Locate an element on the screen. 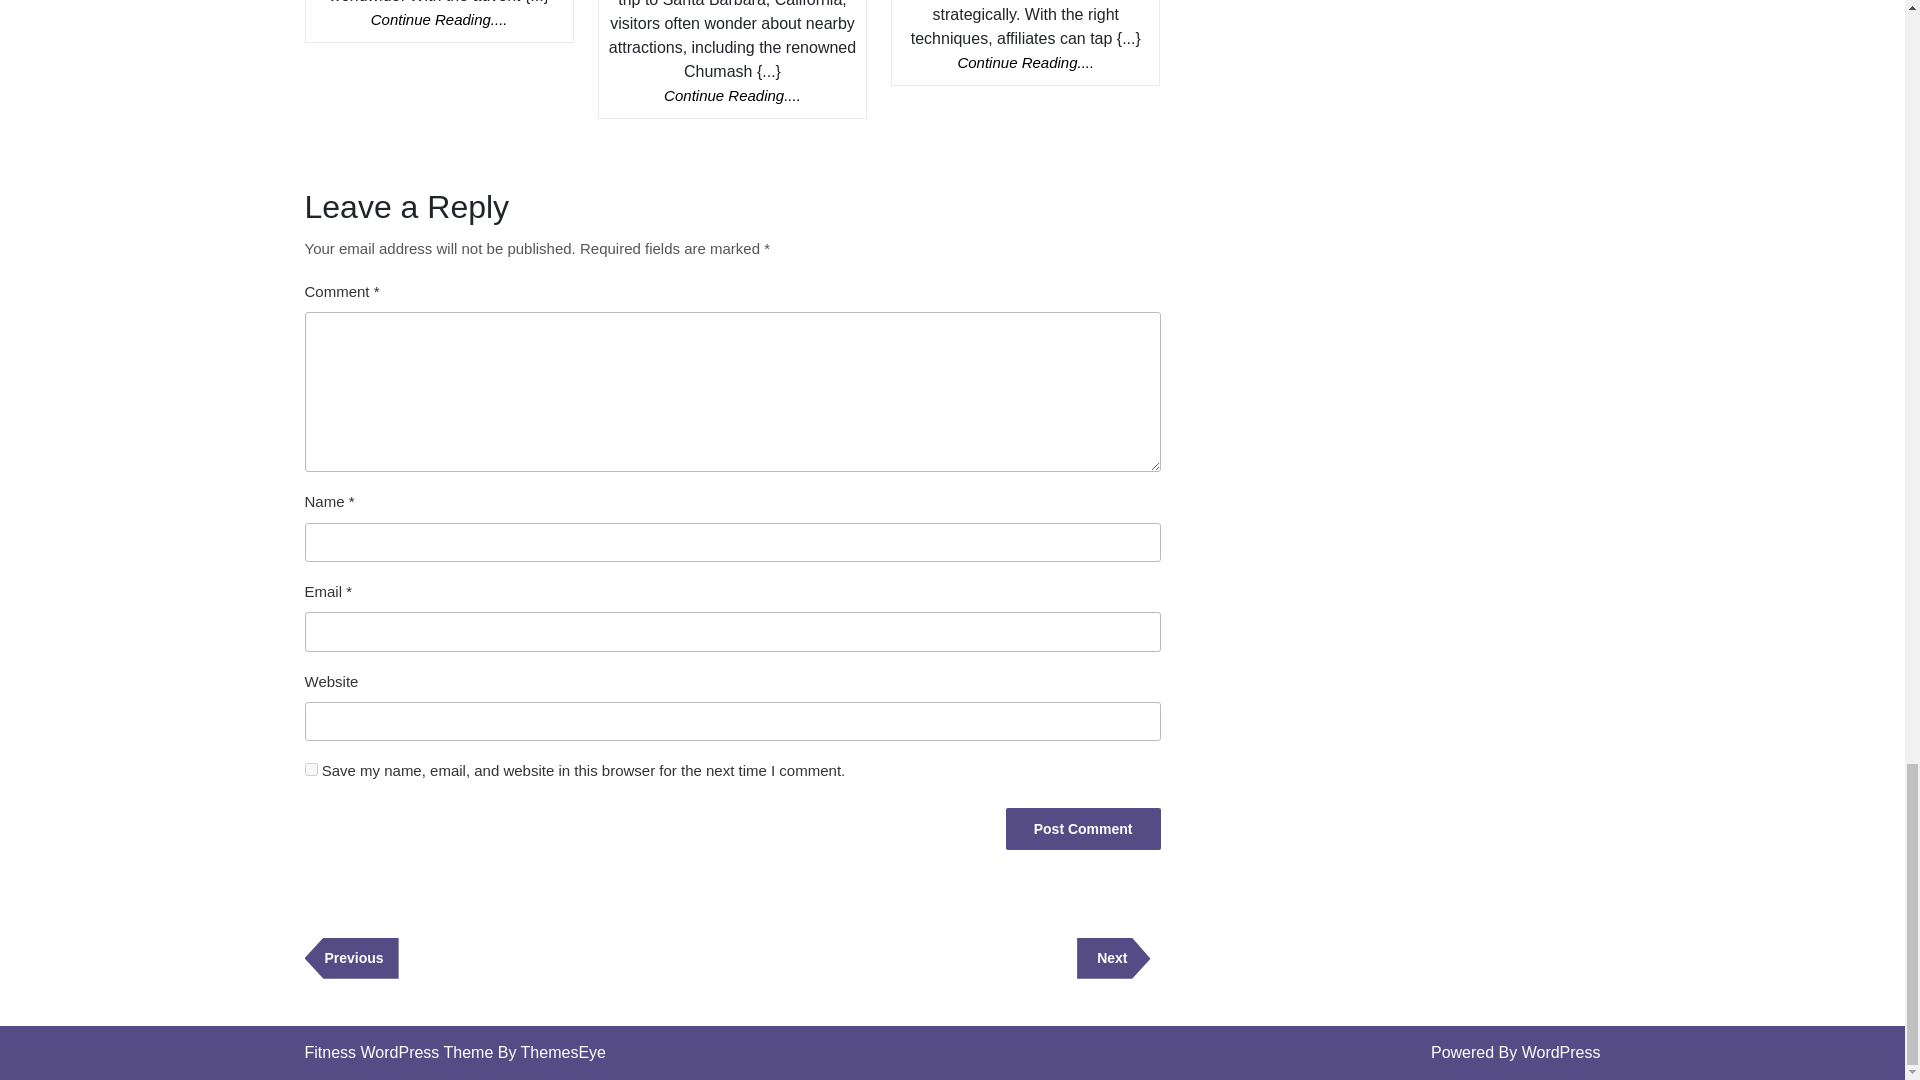 This screenshot has height=1080, width=1920. Post Comment is located at coordinates (1114, 958).